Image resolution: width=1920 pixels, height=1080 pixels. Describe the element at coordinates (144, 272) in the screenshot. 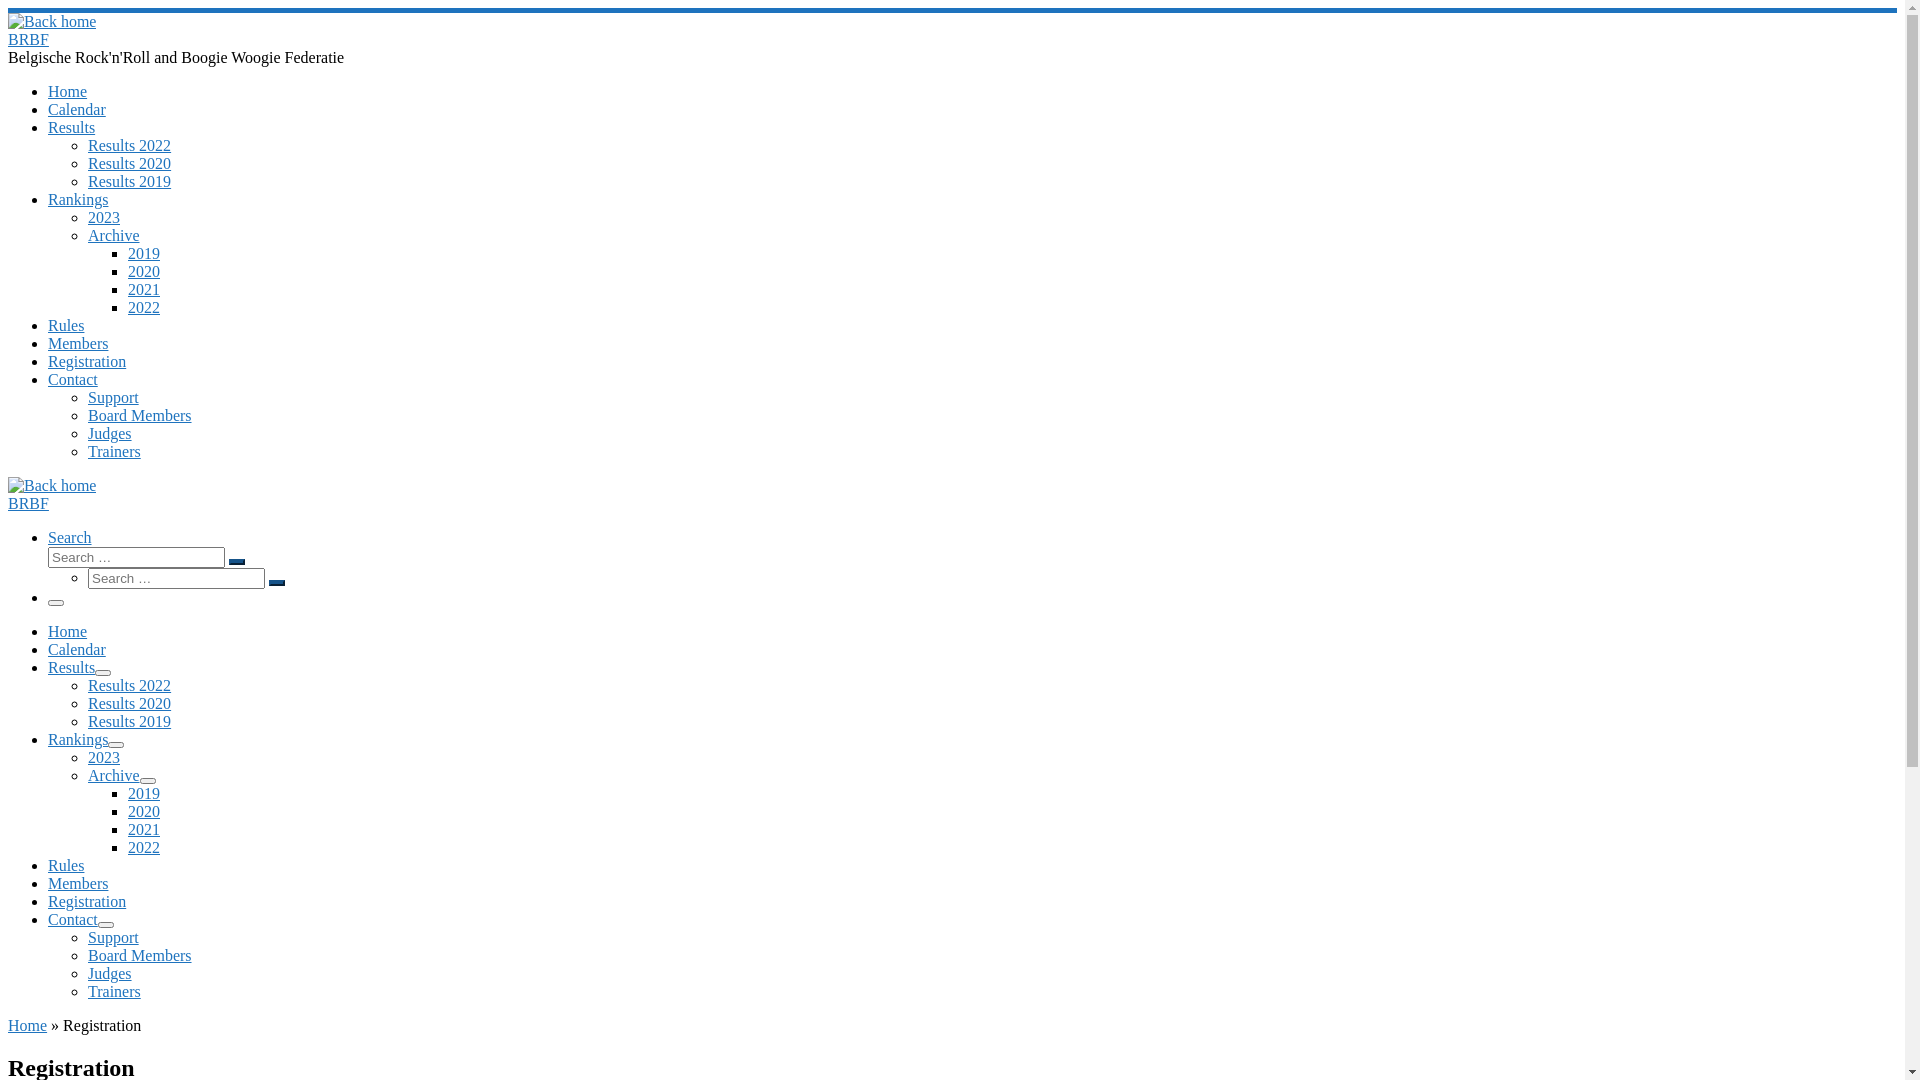

I see `2020` at that location.